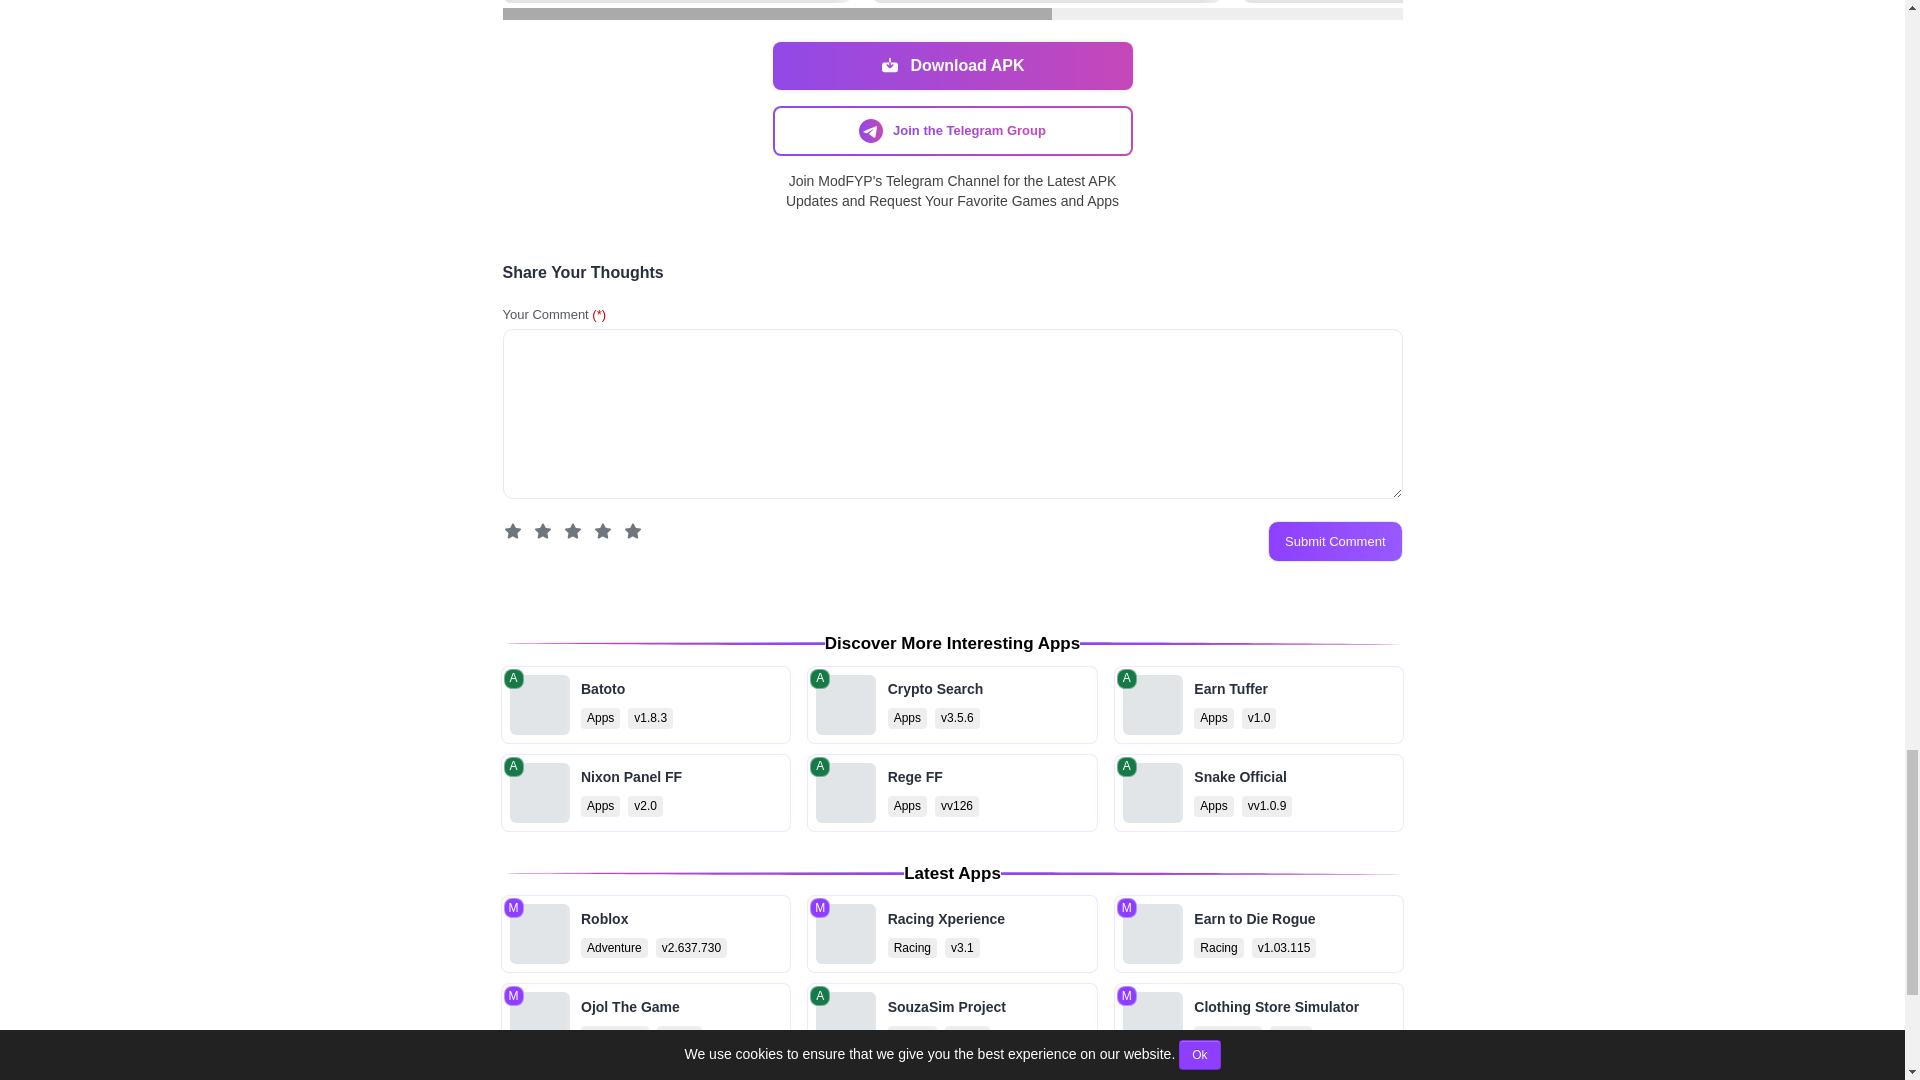  Describe the element at coordinates (952, 705) in the screenshot. I see `Join the Telegram Group` at that location.